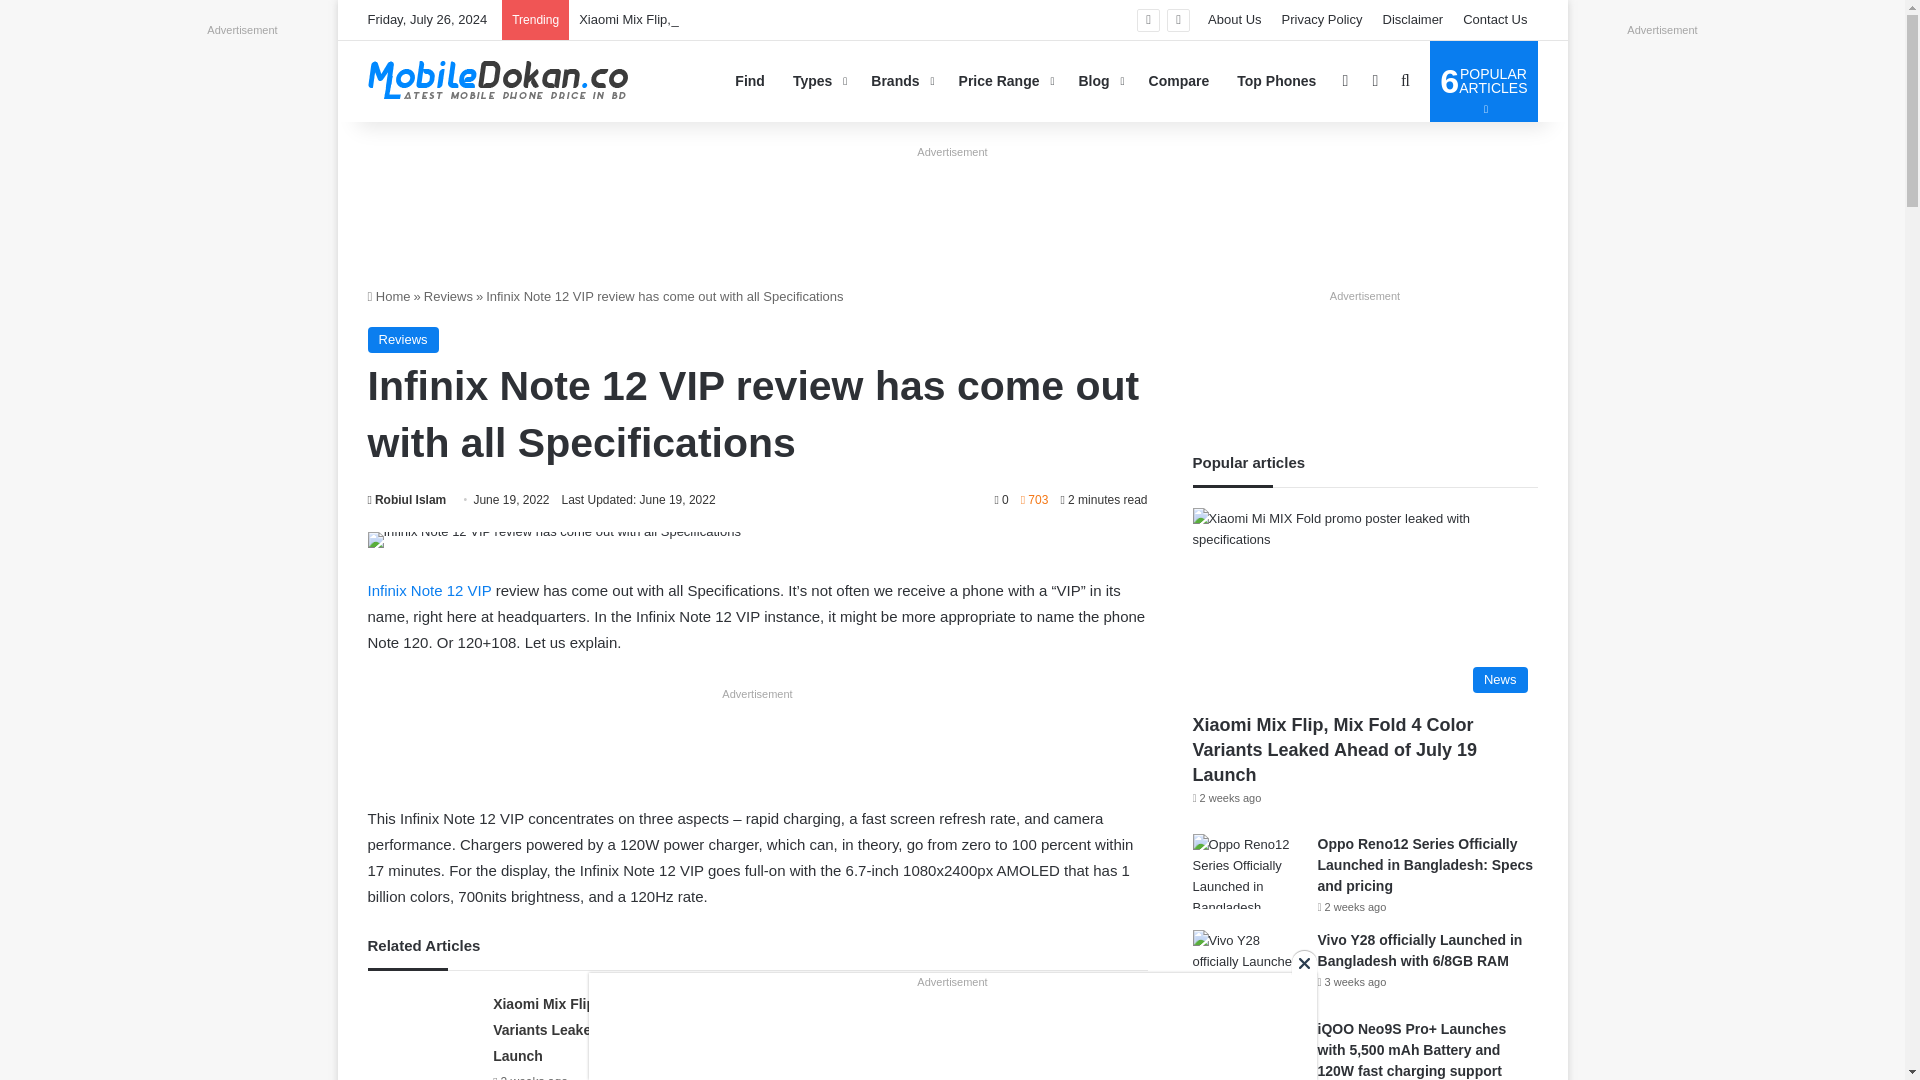 The image size is (1920, 1080). Describe the element at coordinates (900, 80) in the screenshot. I see `Brands` at that location.